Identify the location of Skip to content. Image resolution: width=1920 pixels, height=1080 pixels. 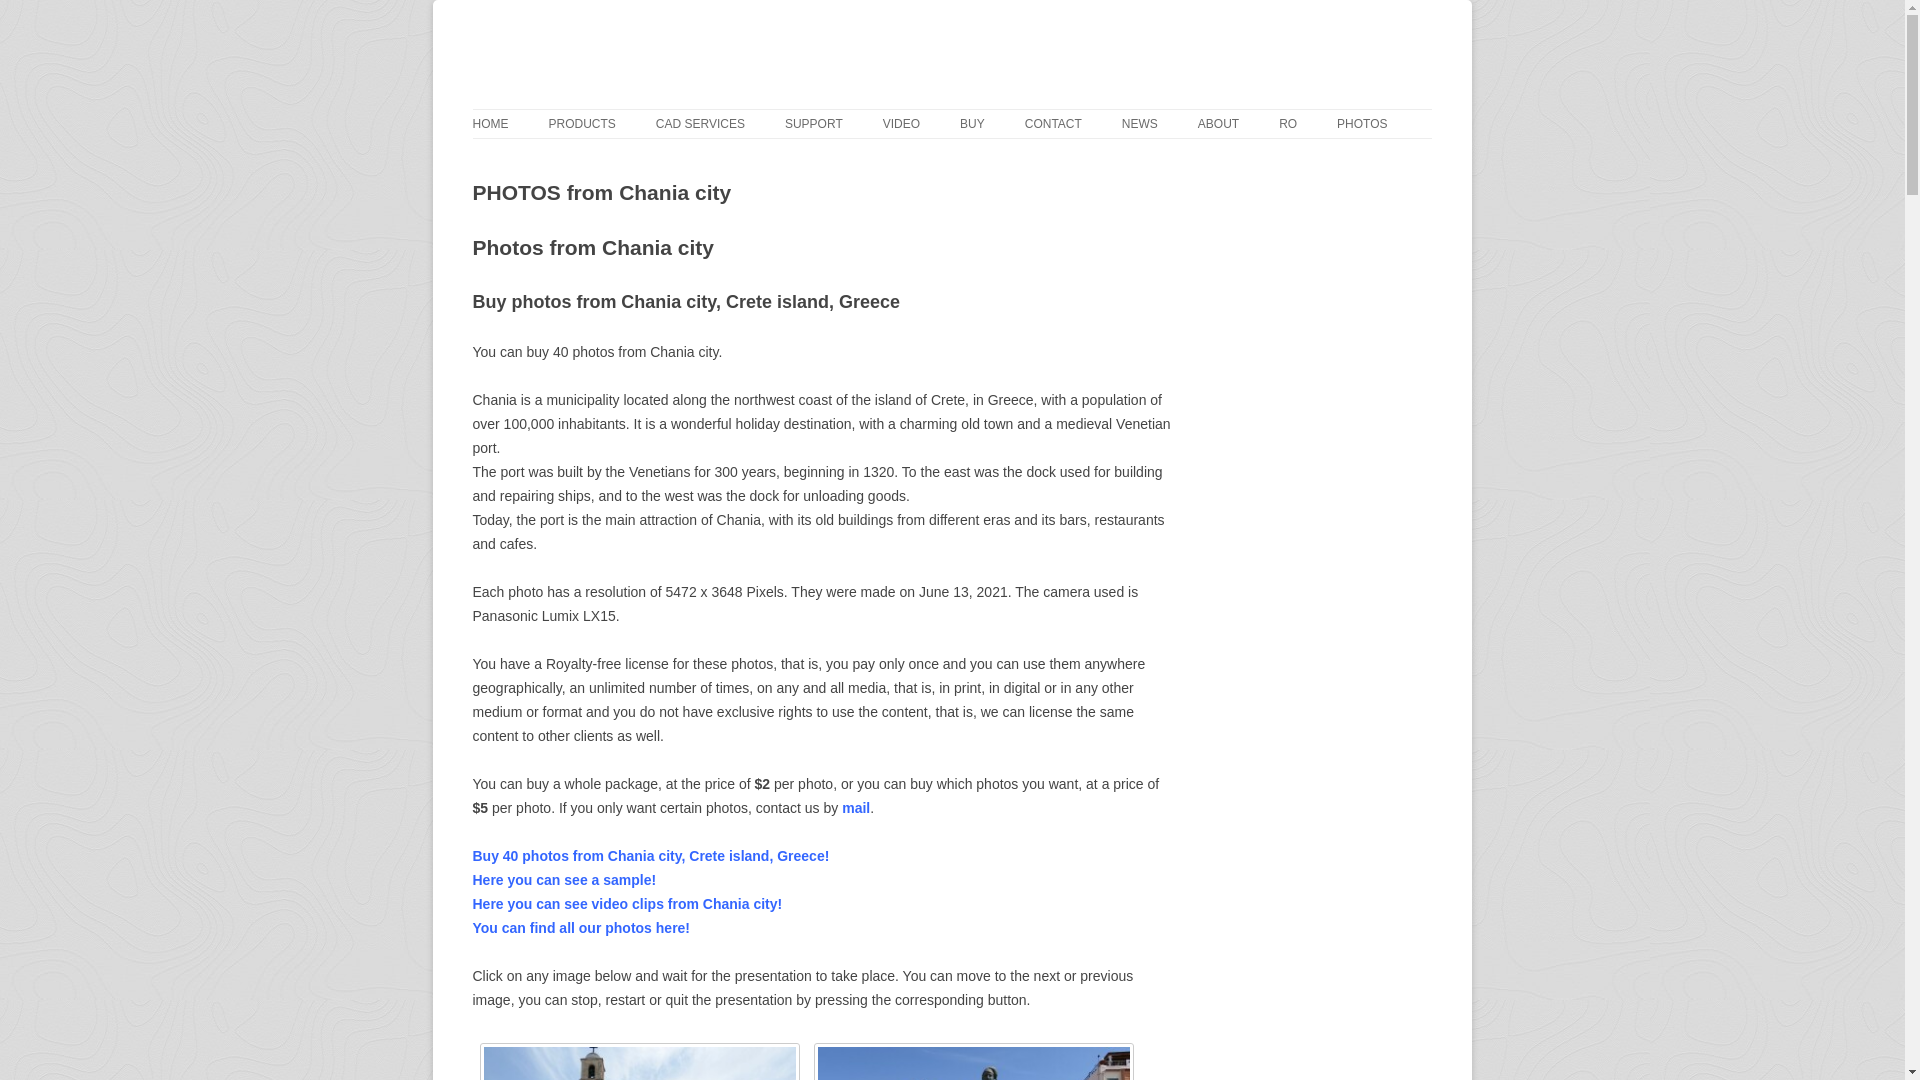
(1478, 7).